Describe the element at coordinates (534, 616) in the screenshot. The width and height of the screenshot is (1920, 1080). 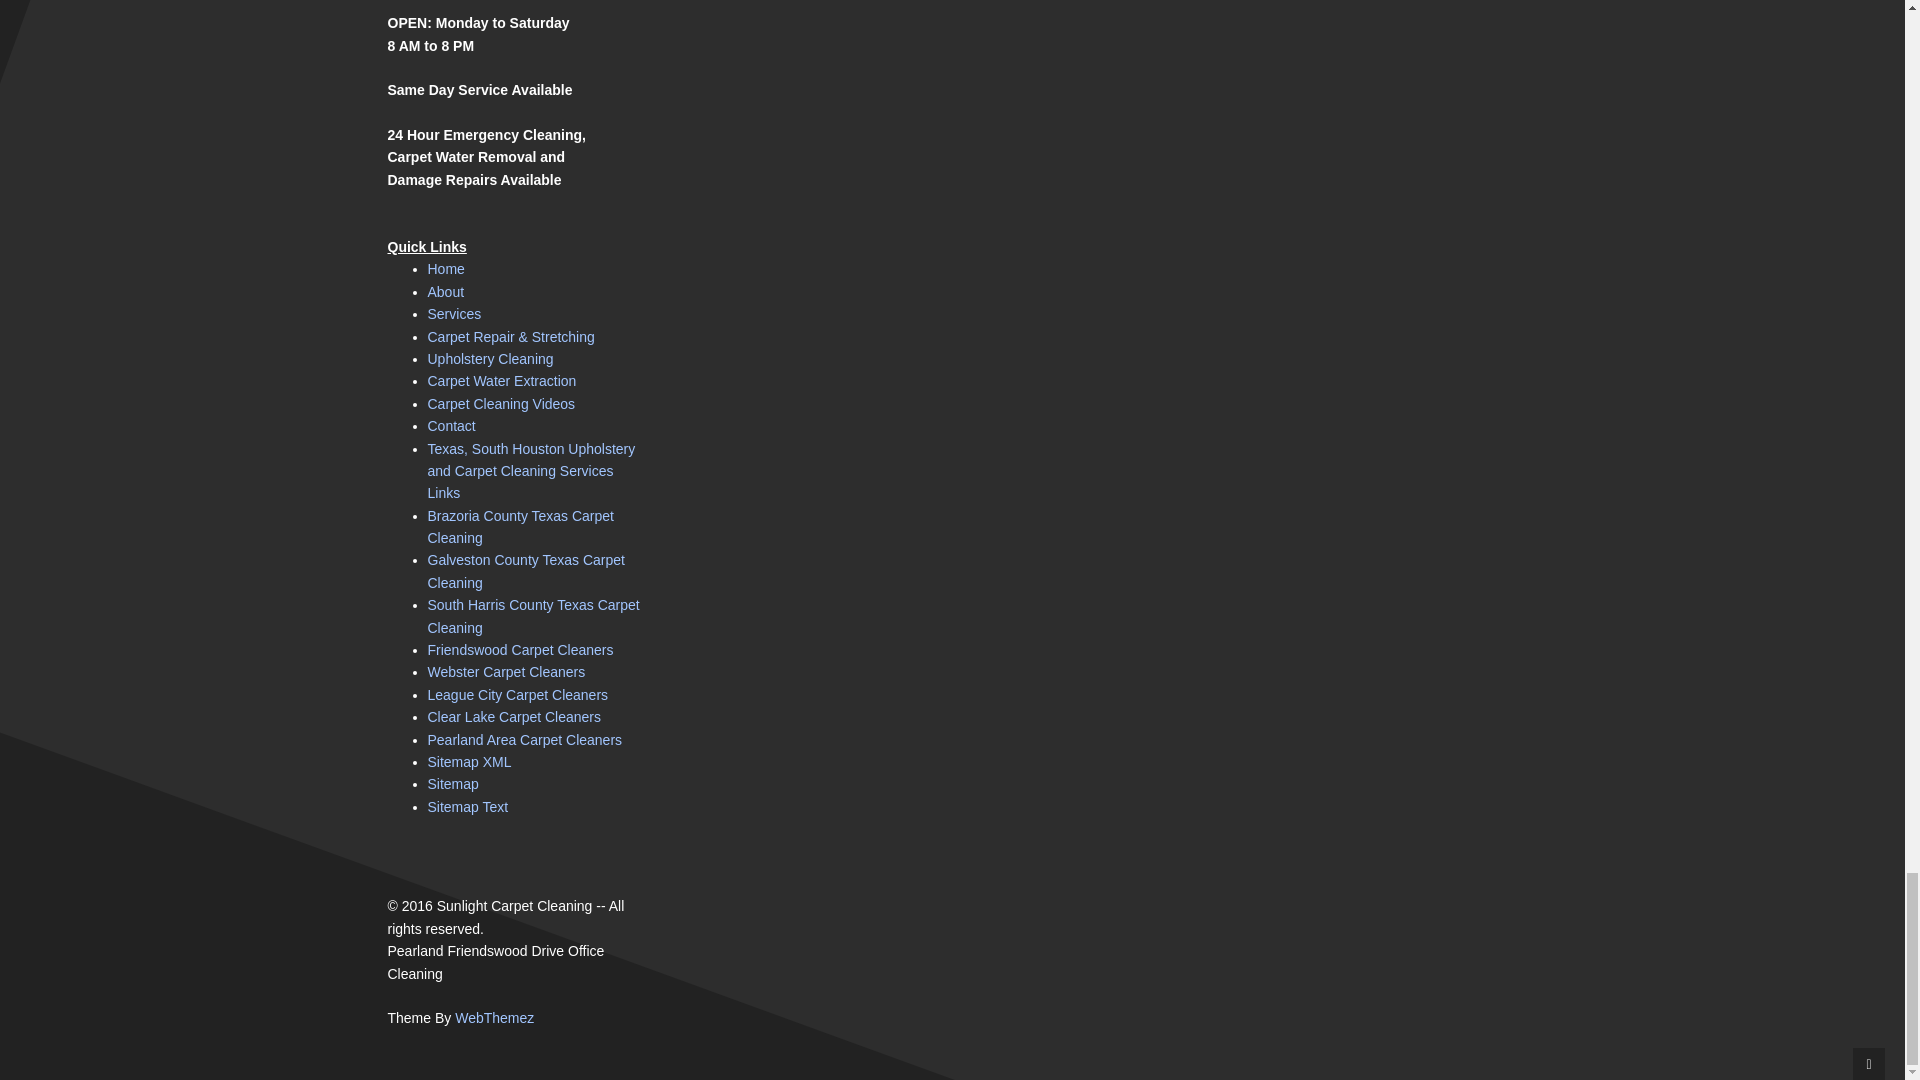
I see `South Harris County Texas Carpet Cleaning` at that location.